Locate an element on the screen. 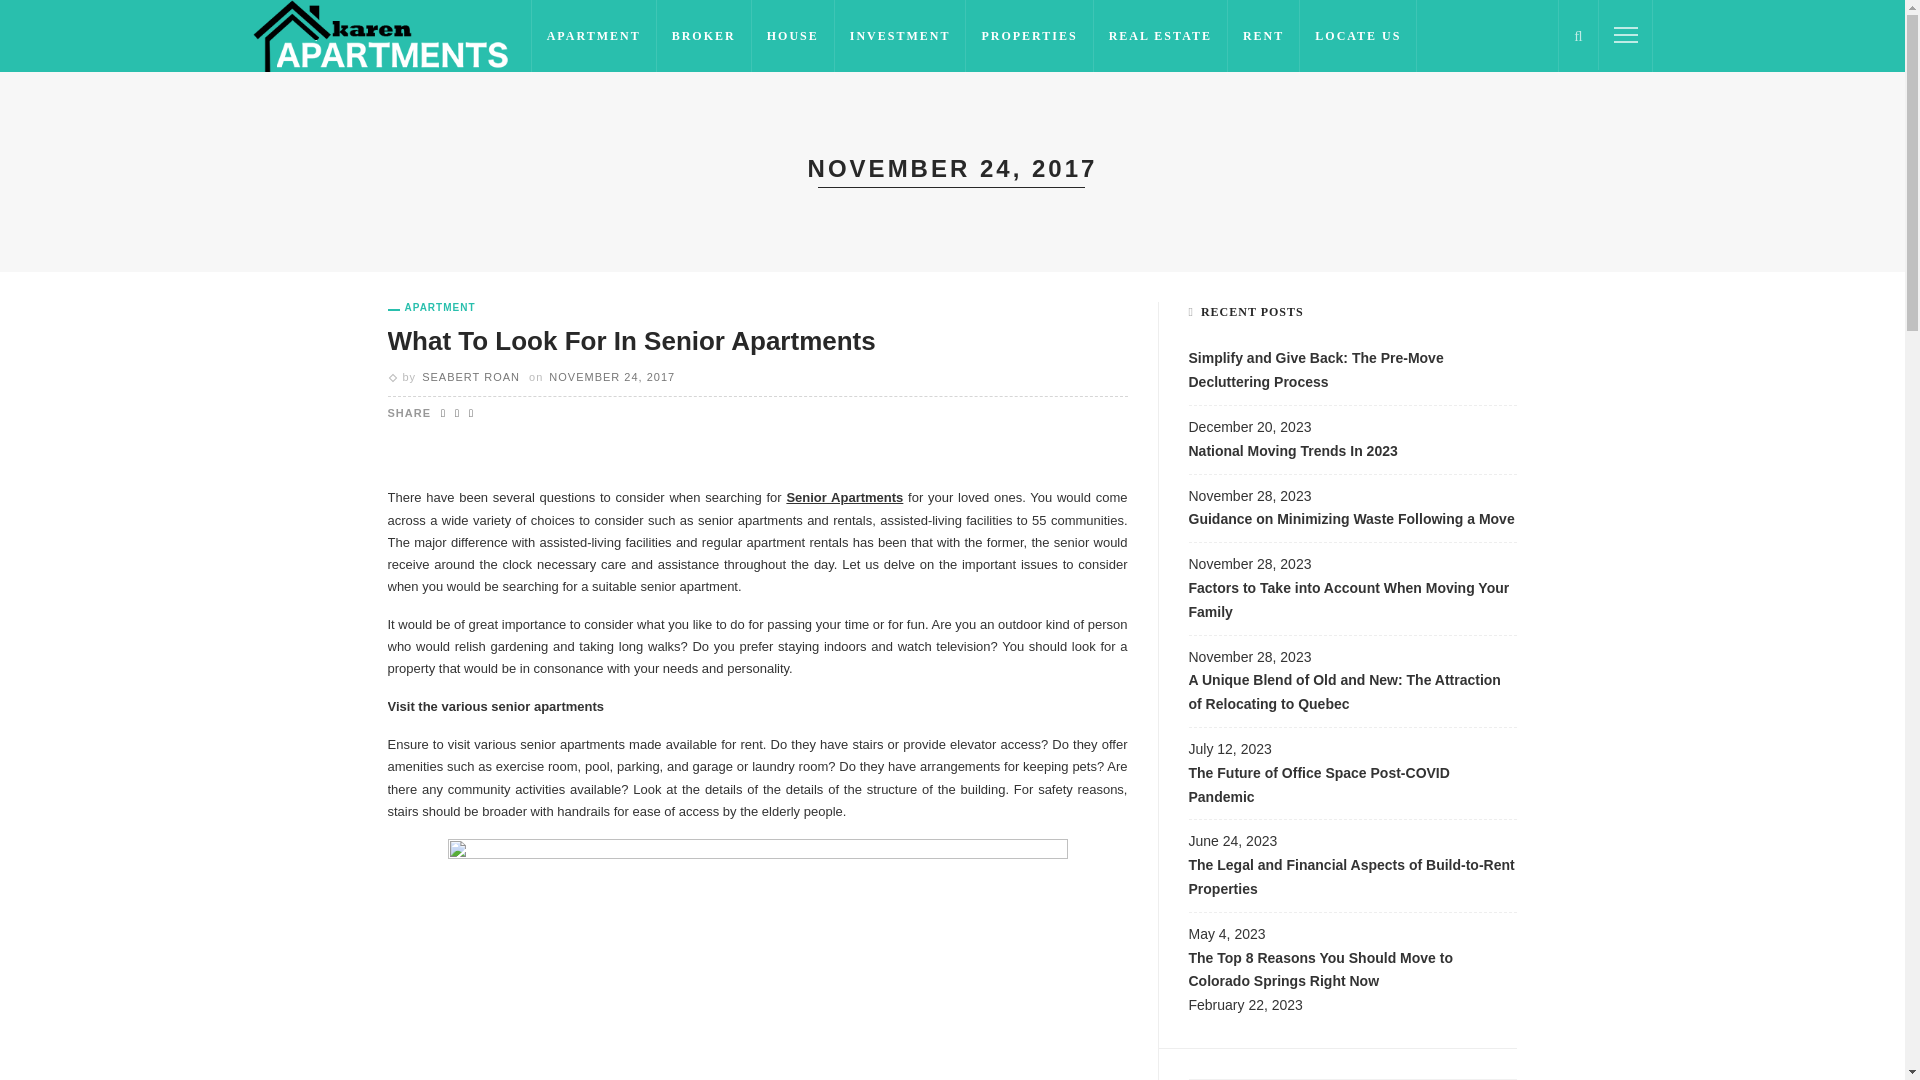 This screenshot has width=1920, height=1080. BROKER is located at coordinates (704, 36).